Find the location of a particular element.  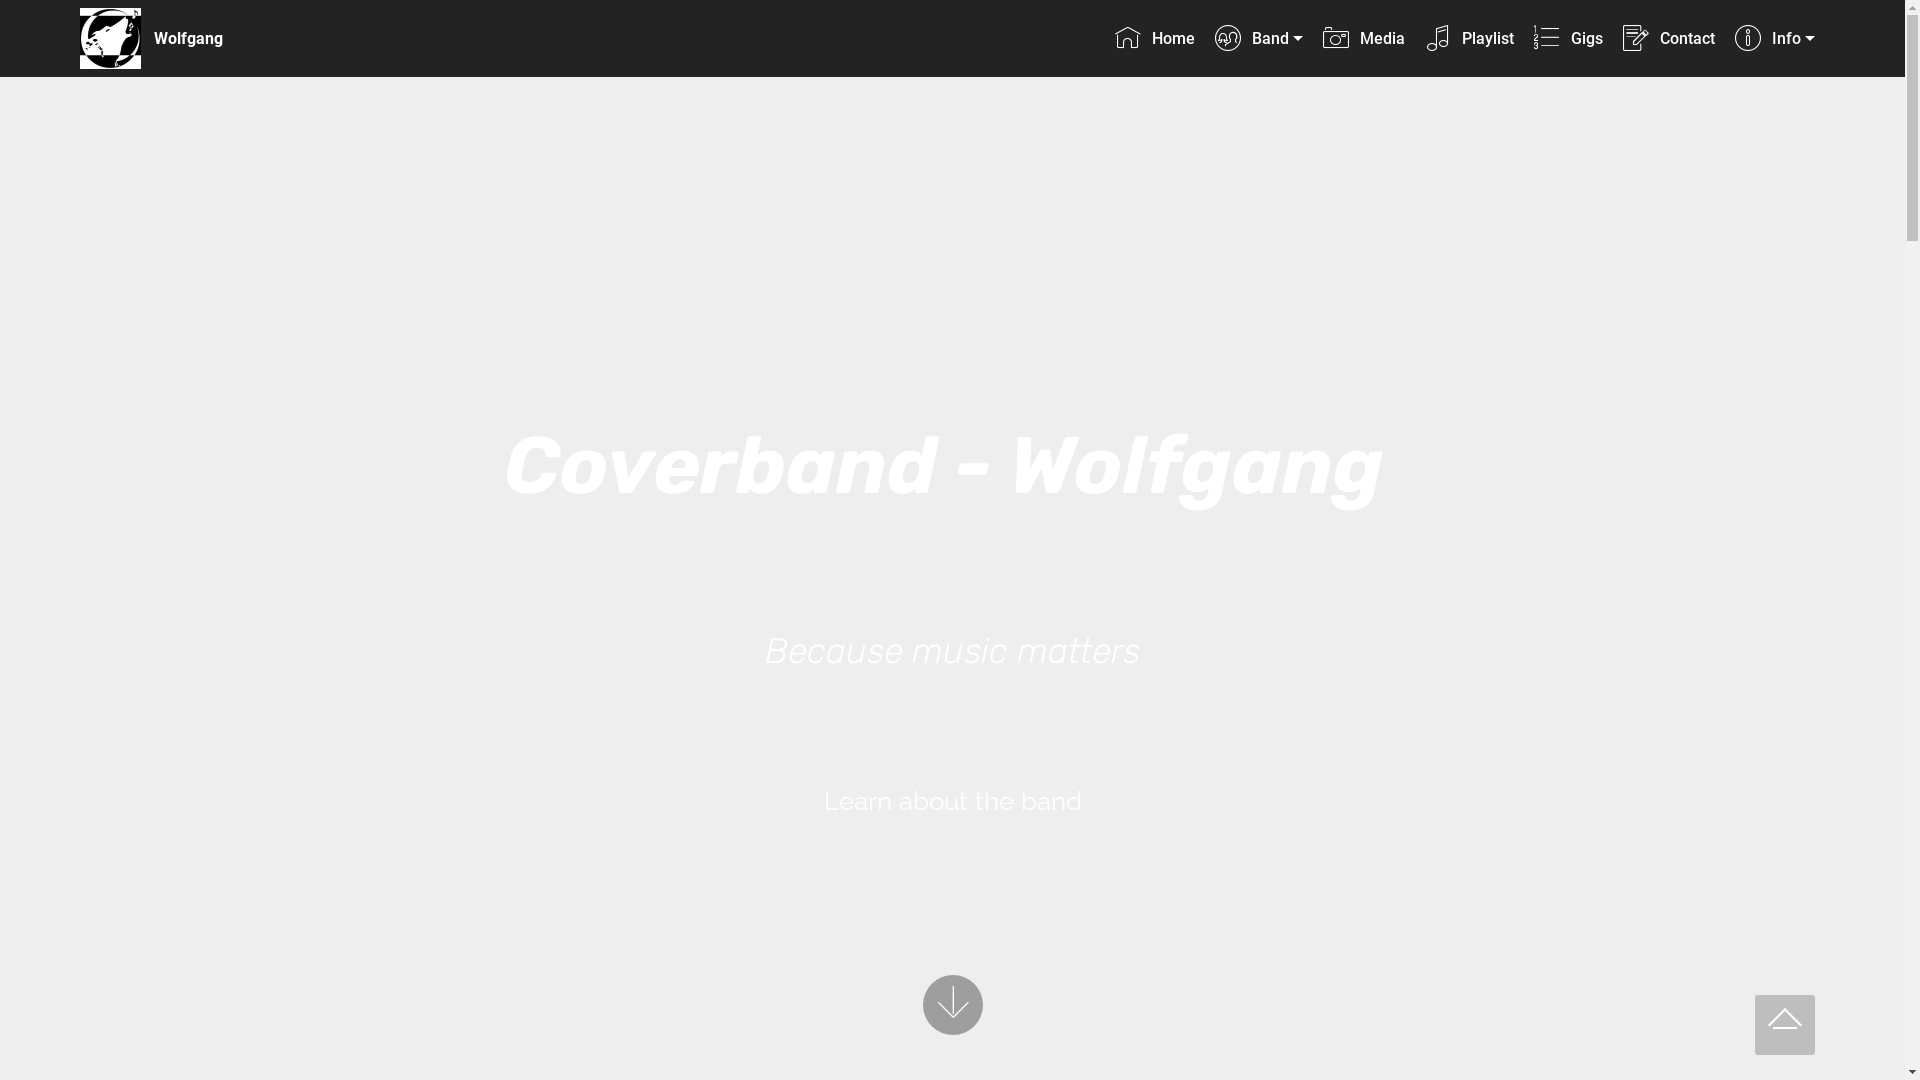

Band is located at coordinates (1258, 38).